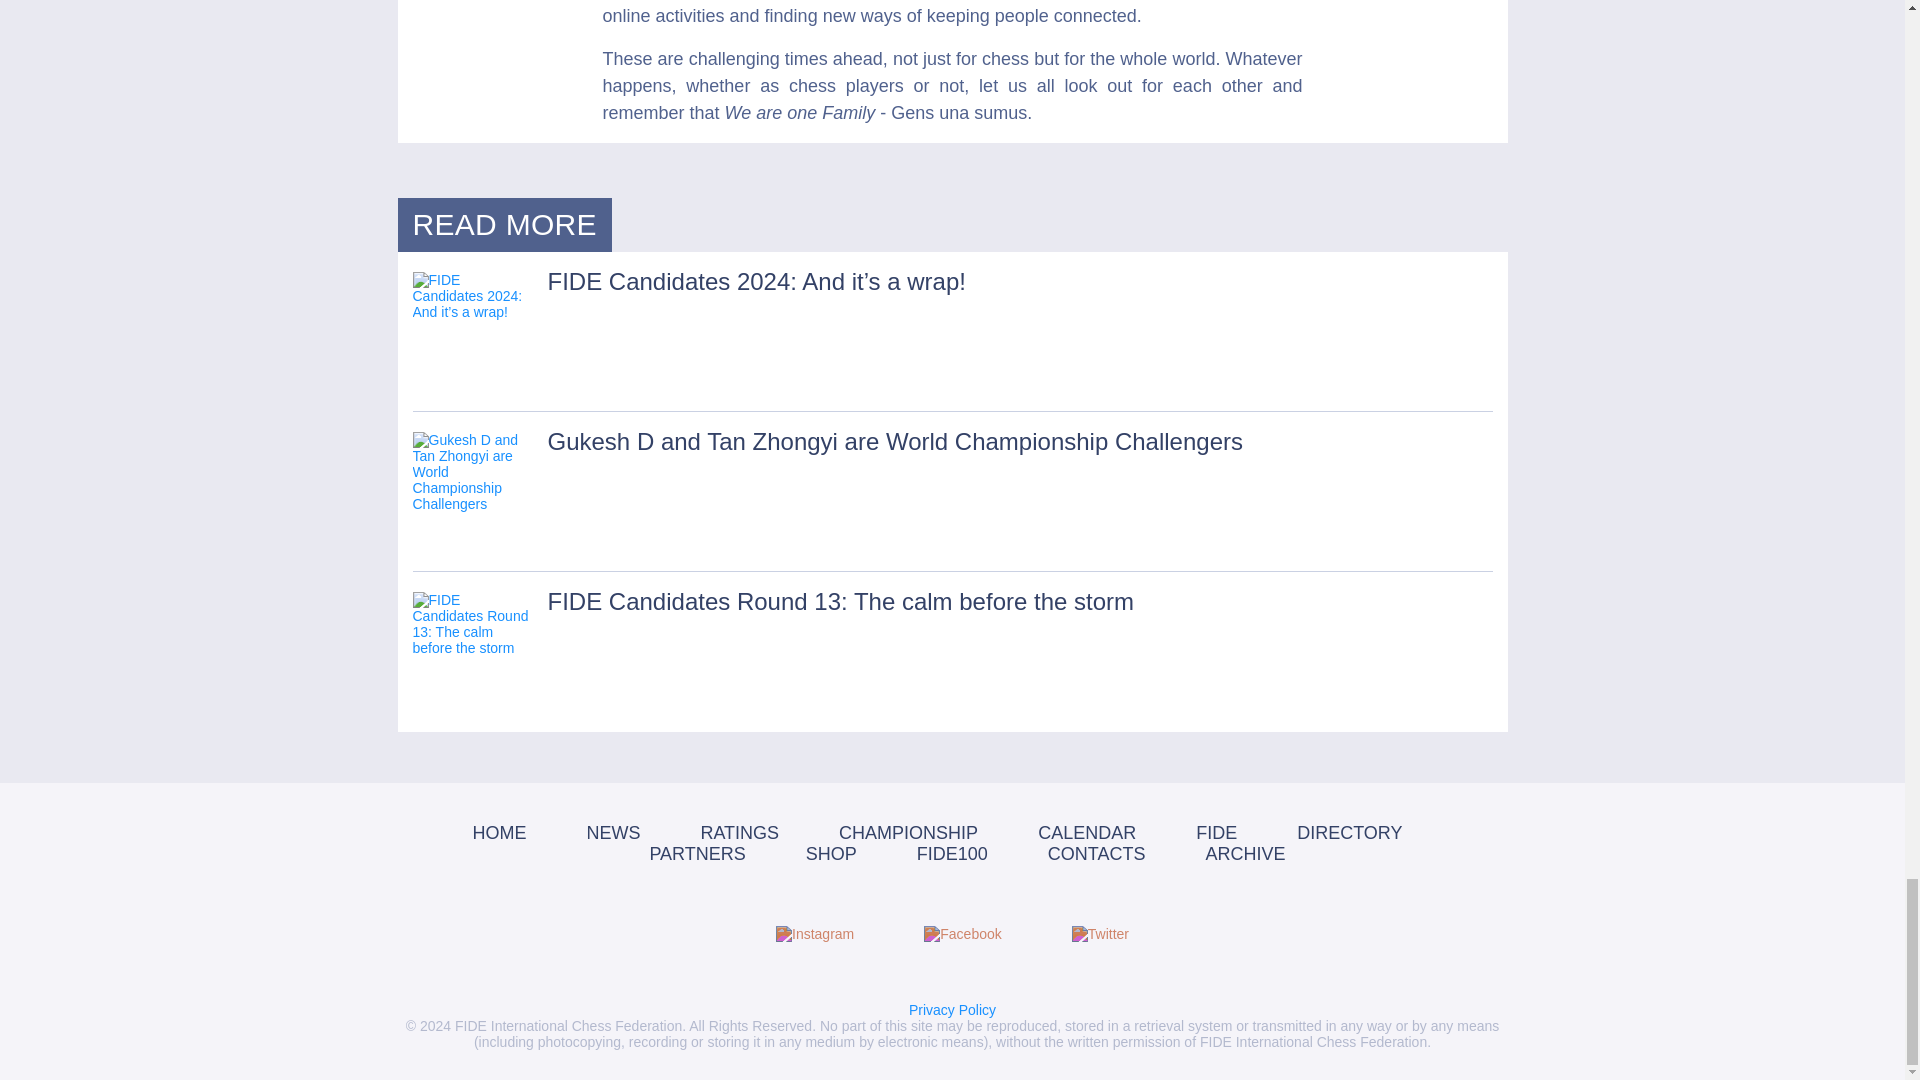  Describe the element at coordinates (814, 933) in the screenshot. I see `Instagram` at that location.